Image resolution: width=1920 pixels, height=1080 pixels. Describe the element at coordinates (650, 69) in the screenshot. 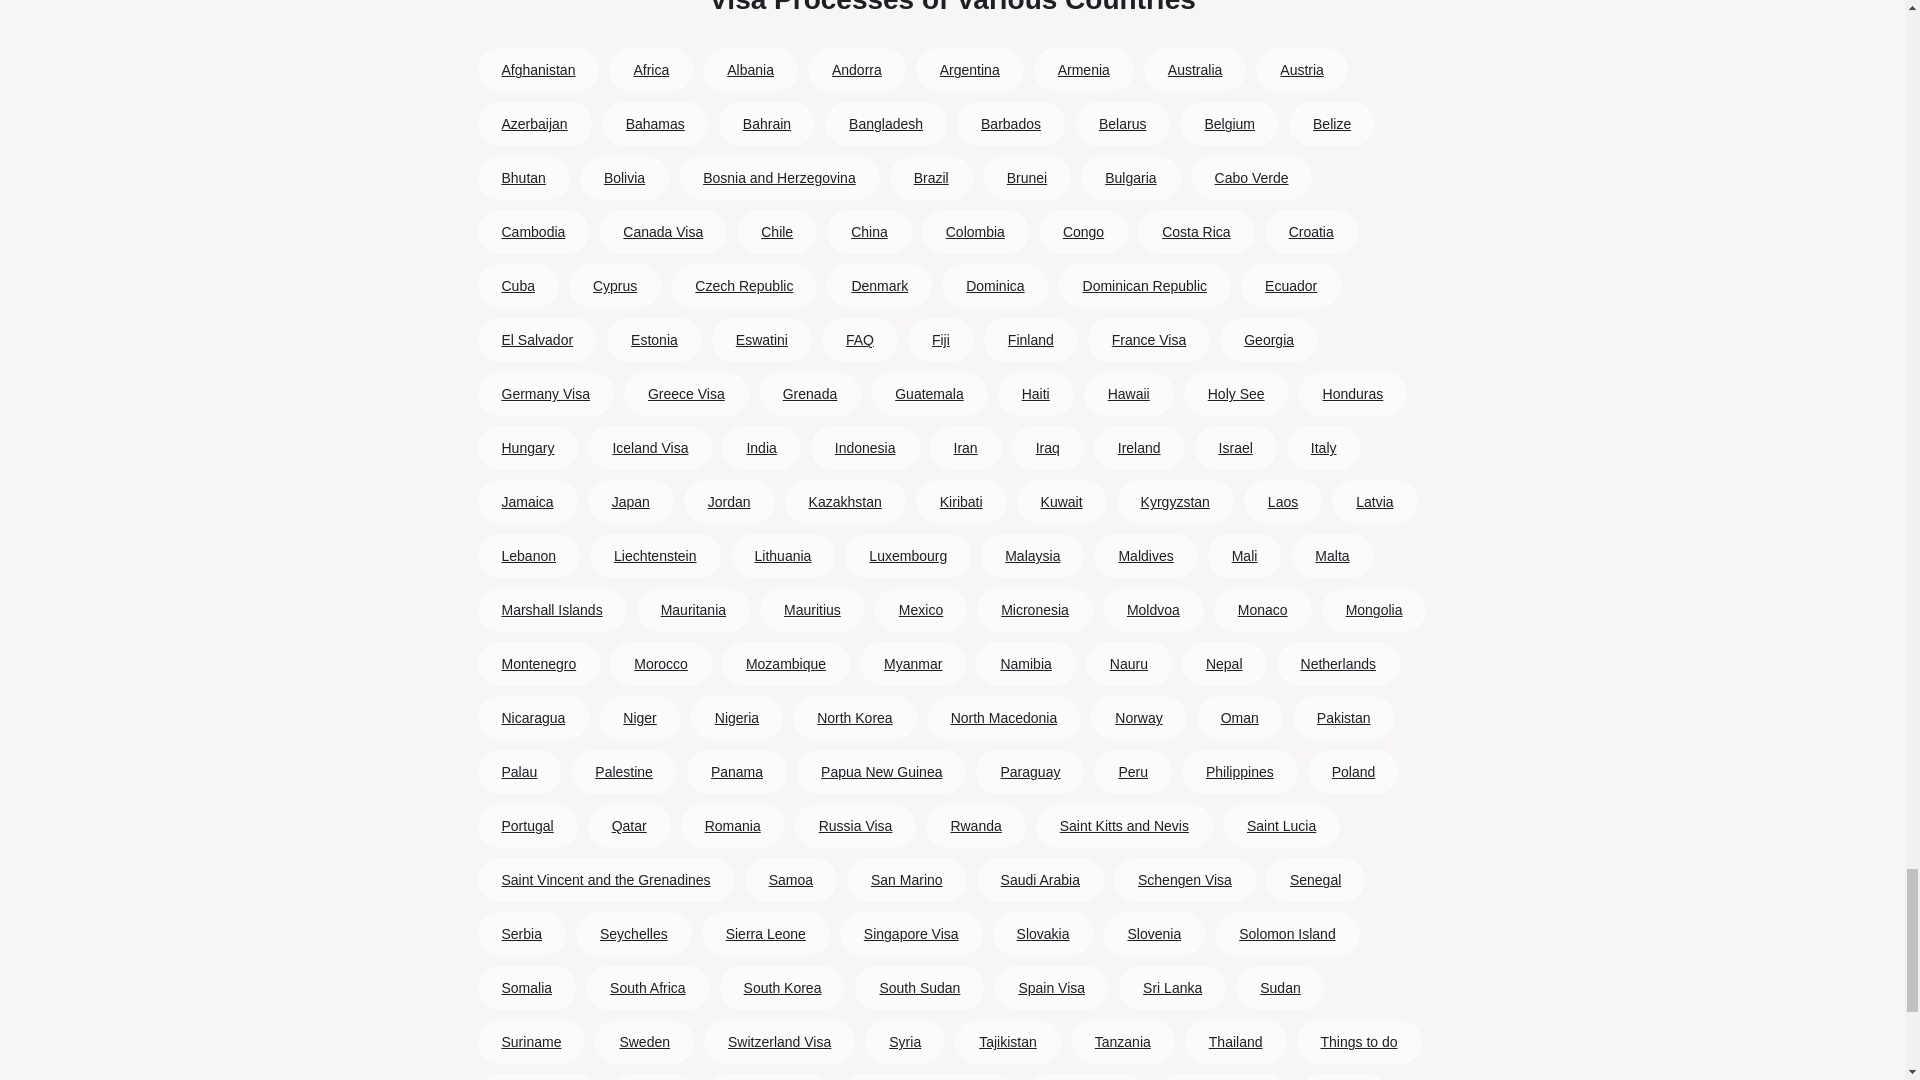

I see `Africa` at that location.